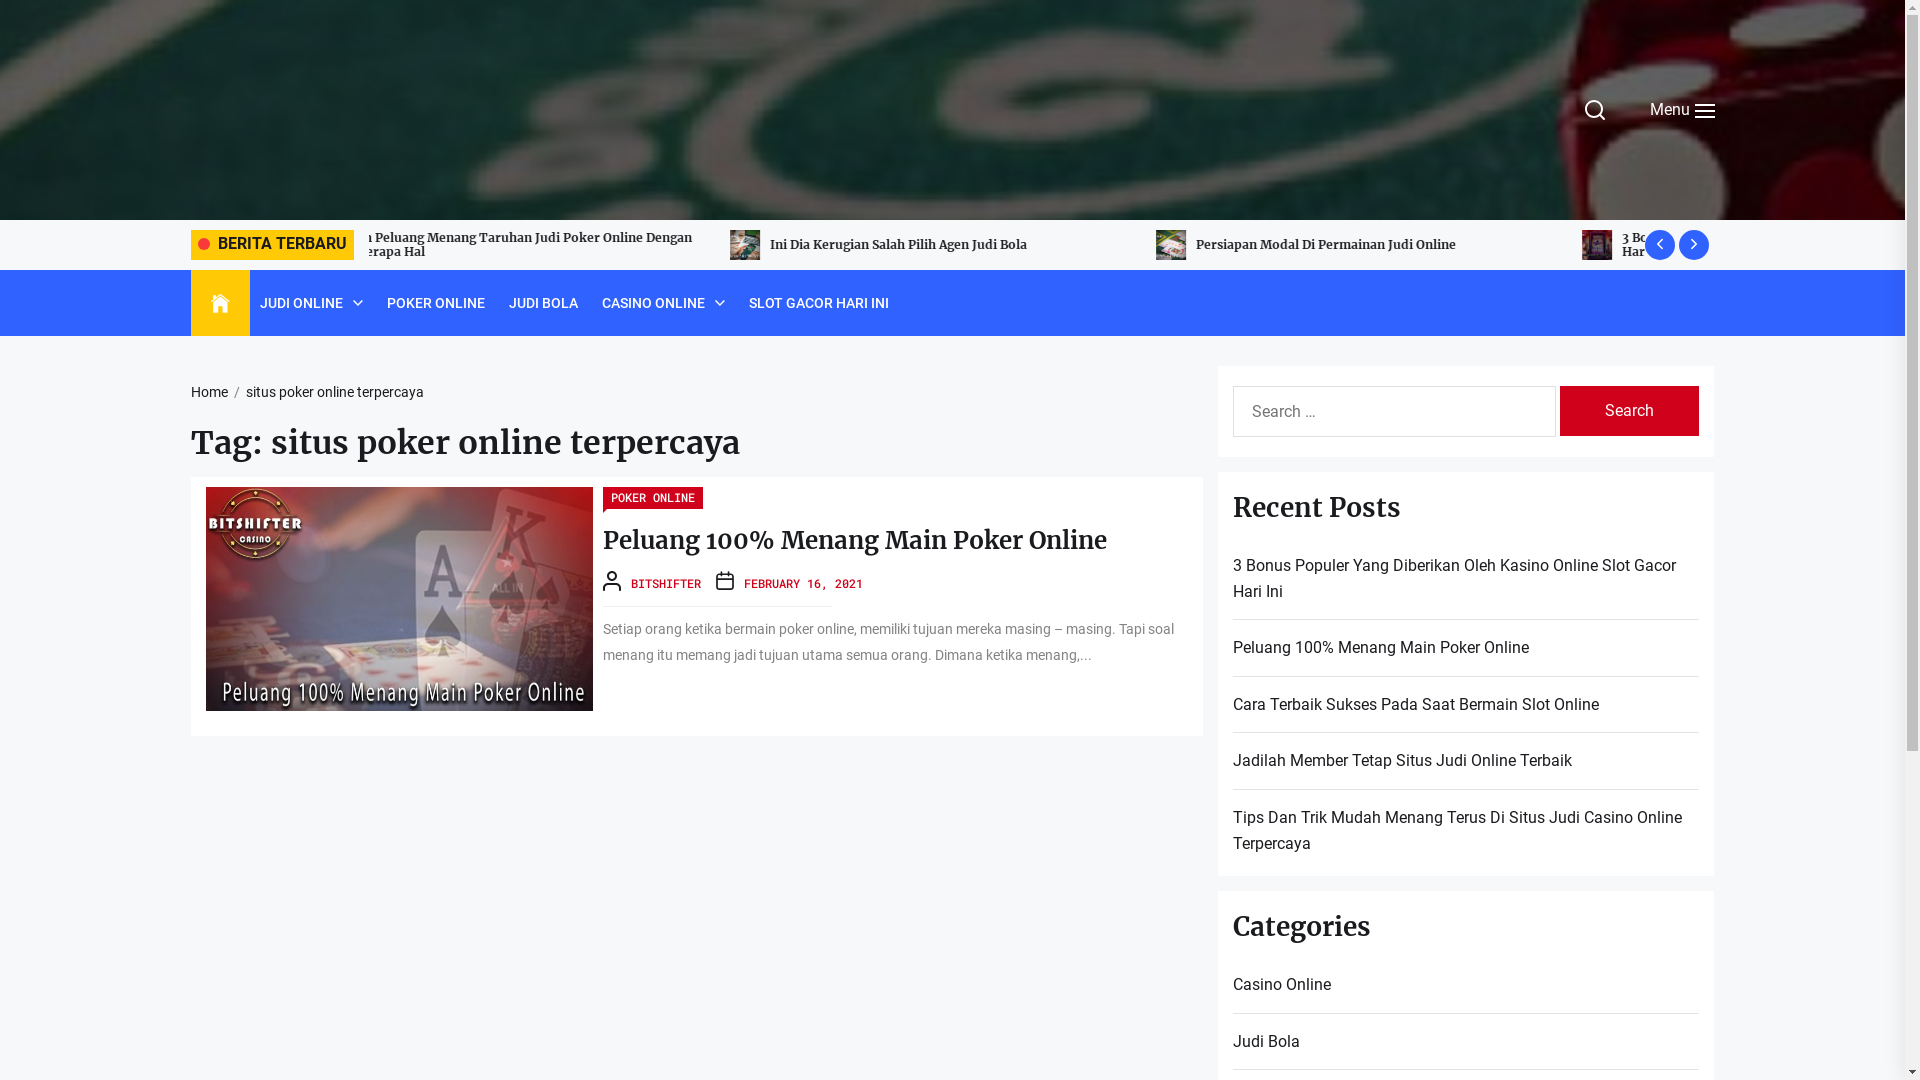 The width and height of the screenshot is (1920, 1080). I want to click on Cara Terbaik Sukses Pada Saat Bermain Slot Online, so click(1420, 705).